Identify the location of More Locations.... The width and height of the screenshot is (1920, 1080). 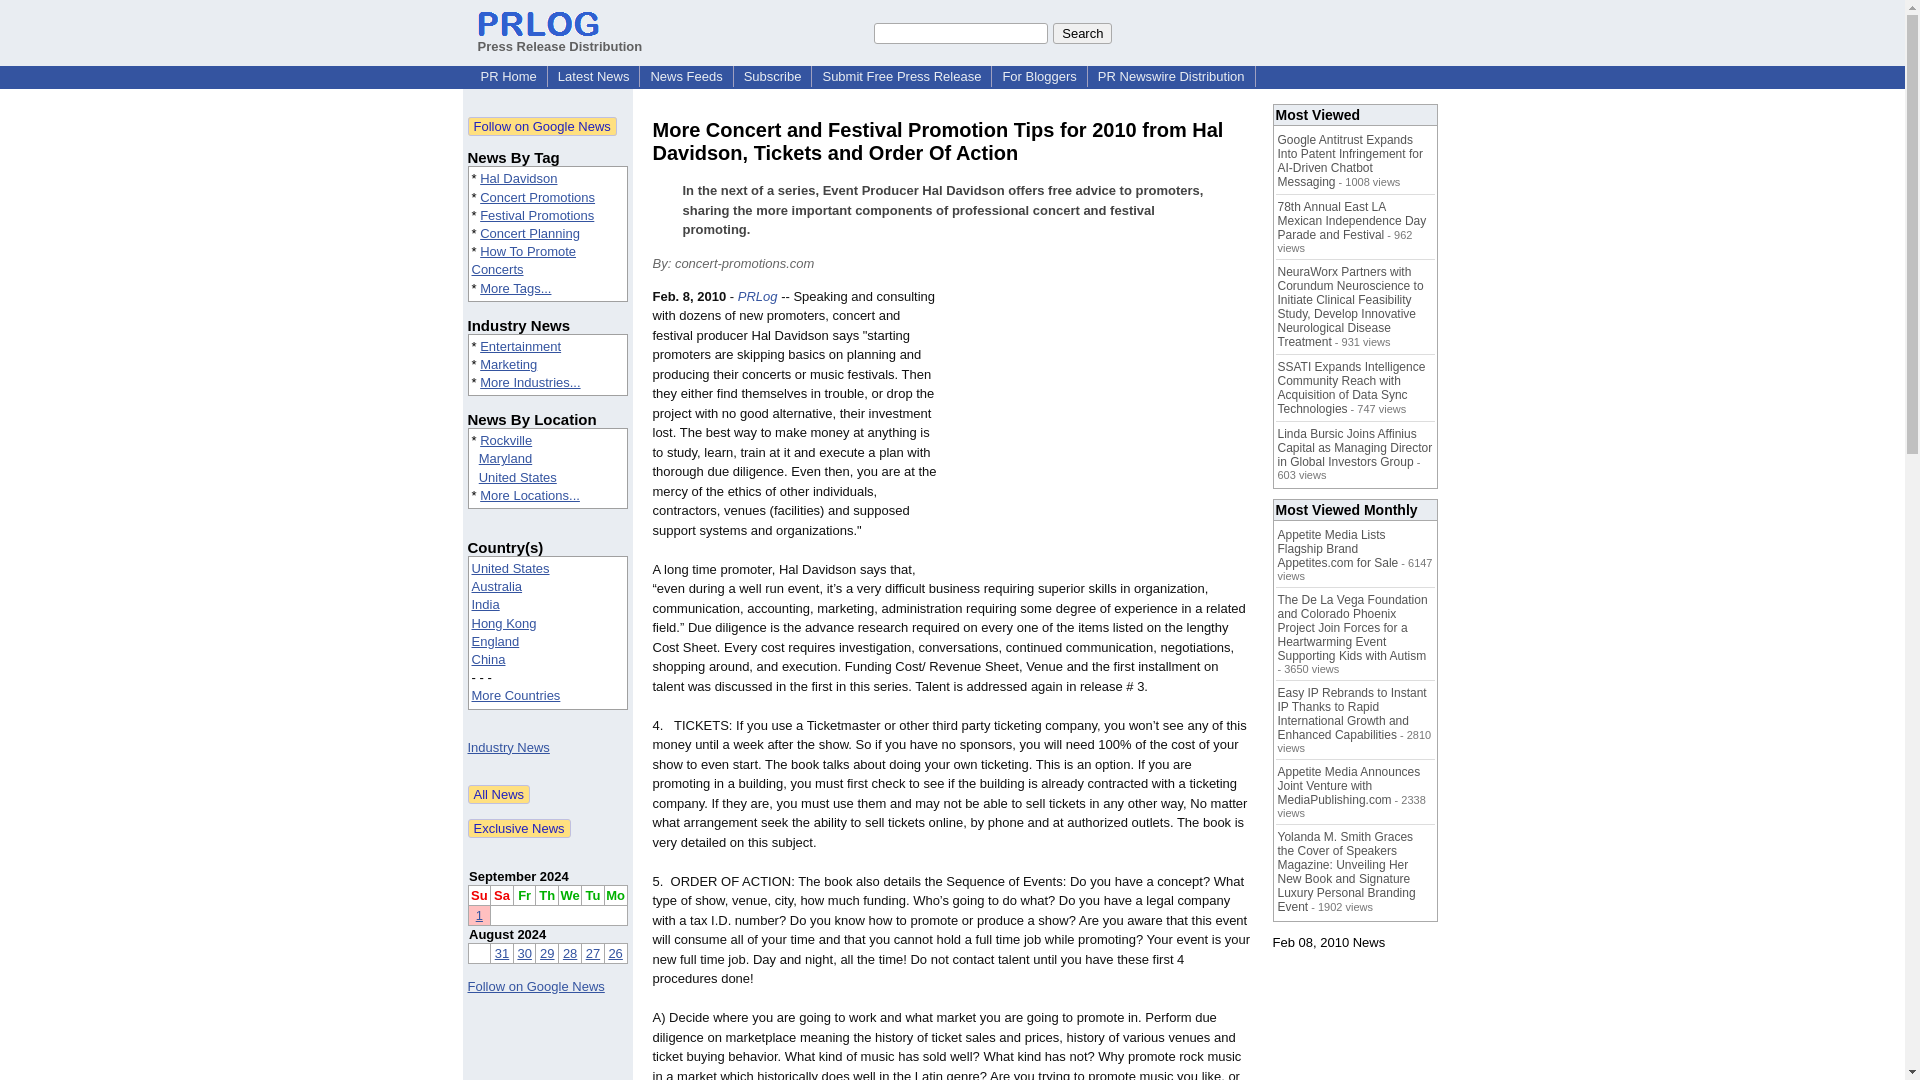
(530, 496).